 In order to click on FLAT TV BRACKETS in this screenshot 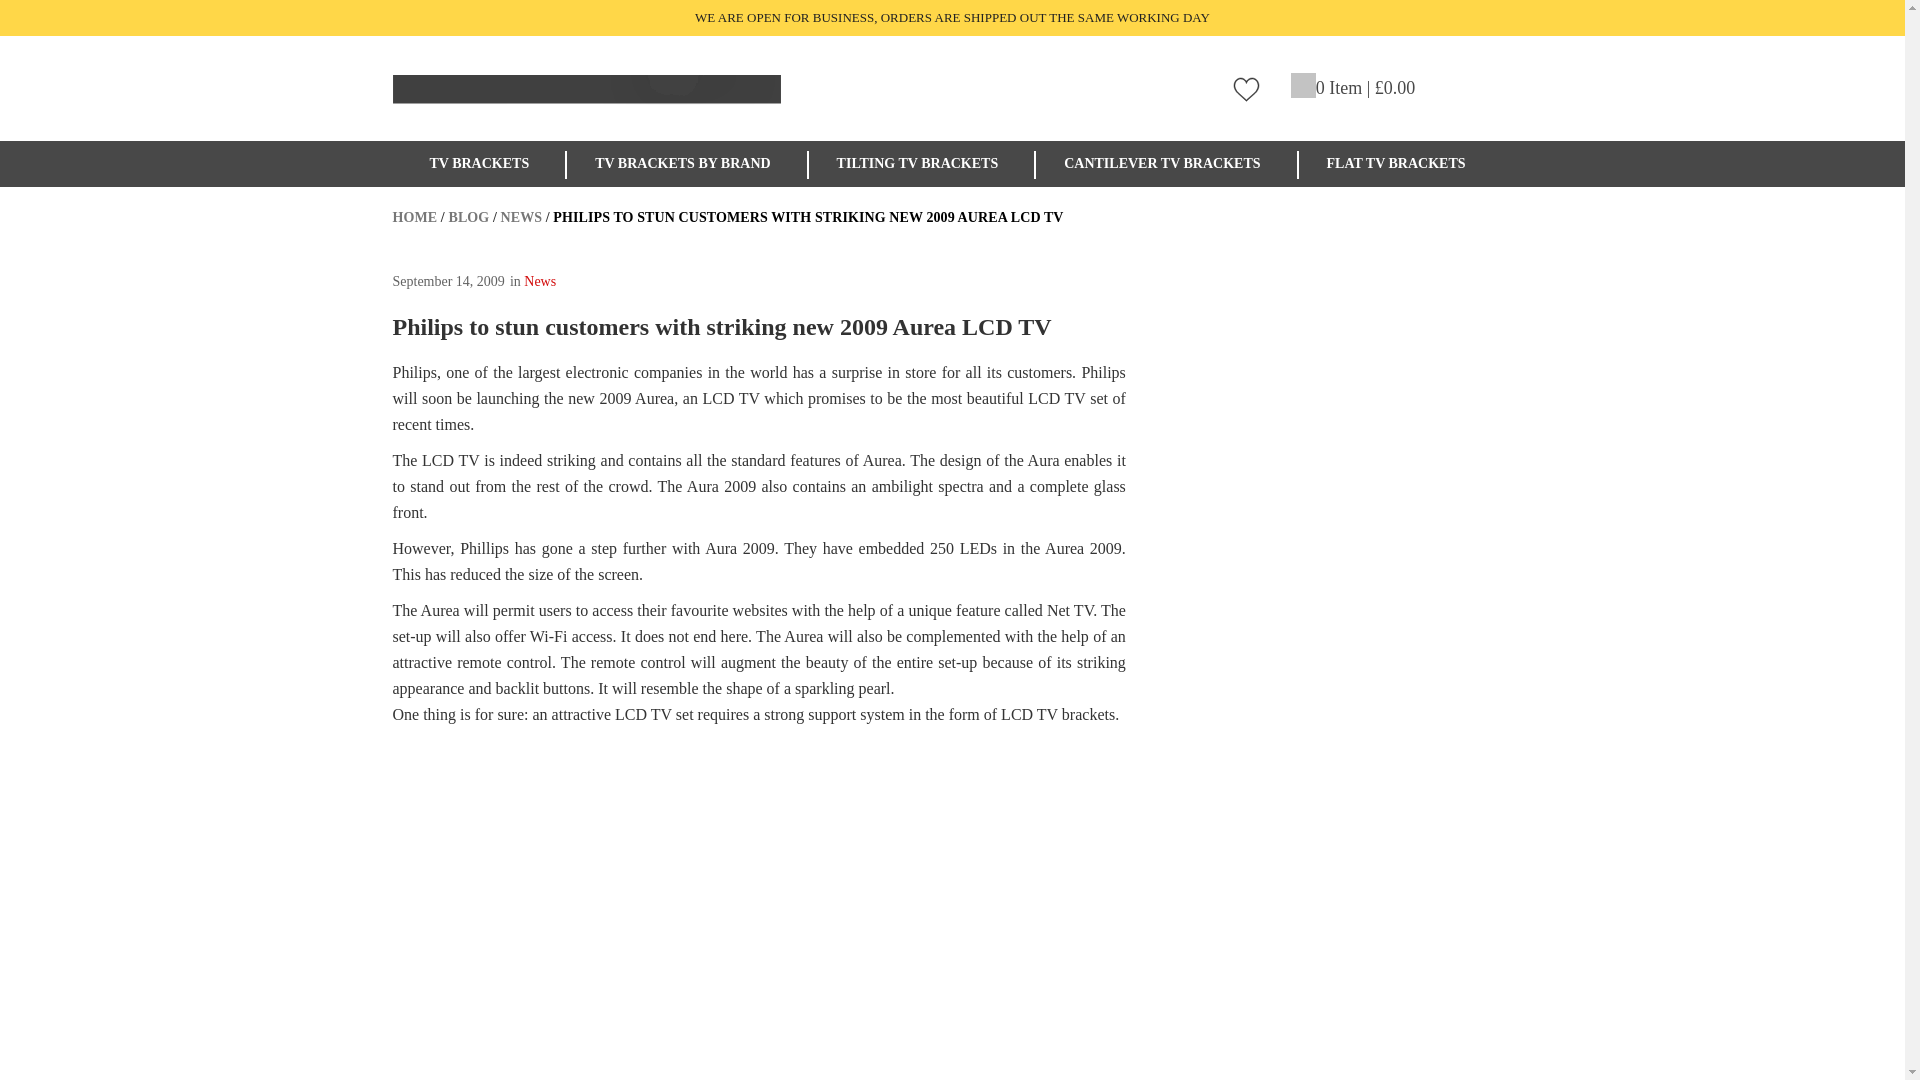, I will do `click(1401, 164)`.